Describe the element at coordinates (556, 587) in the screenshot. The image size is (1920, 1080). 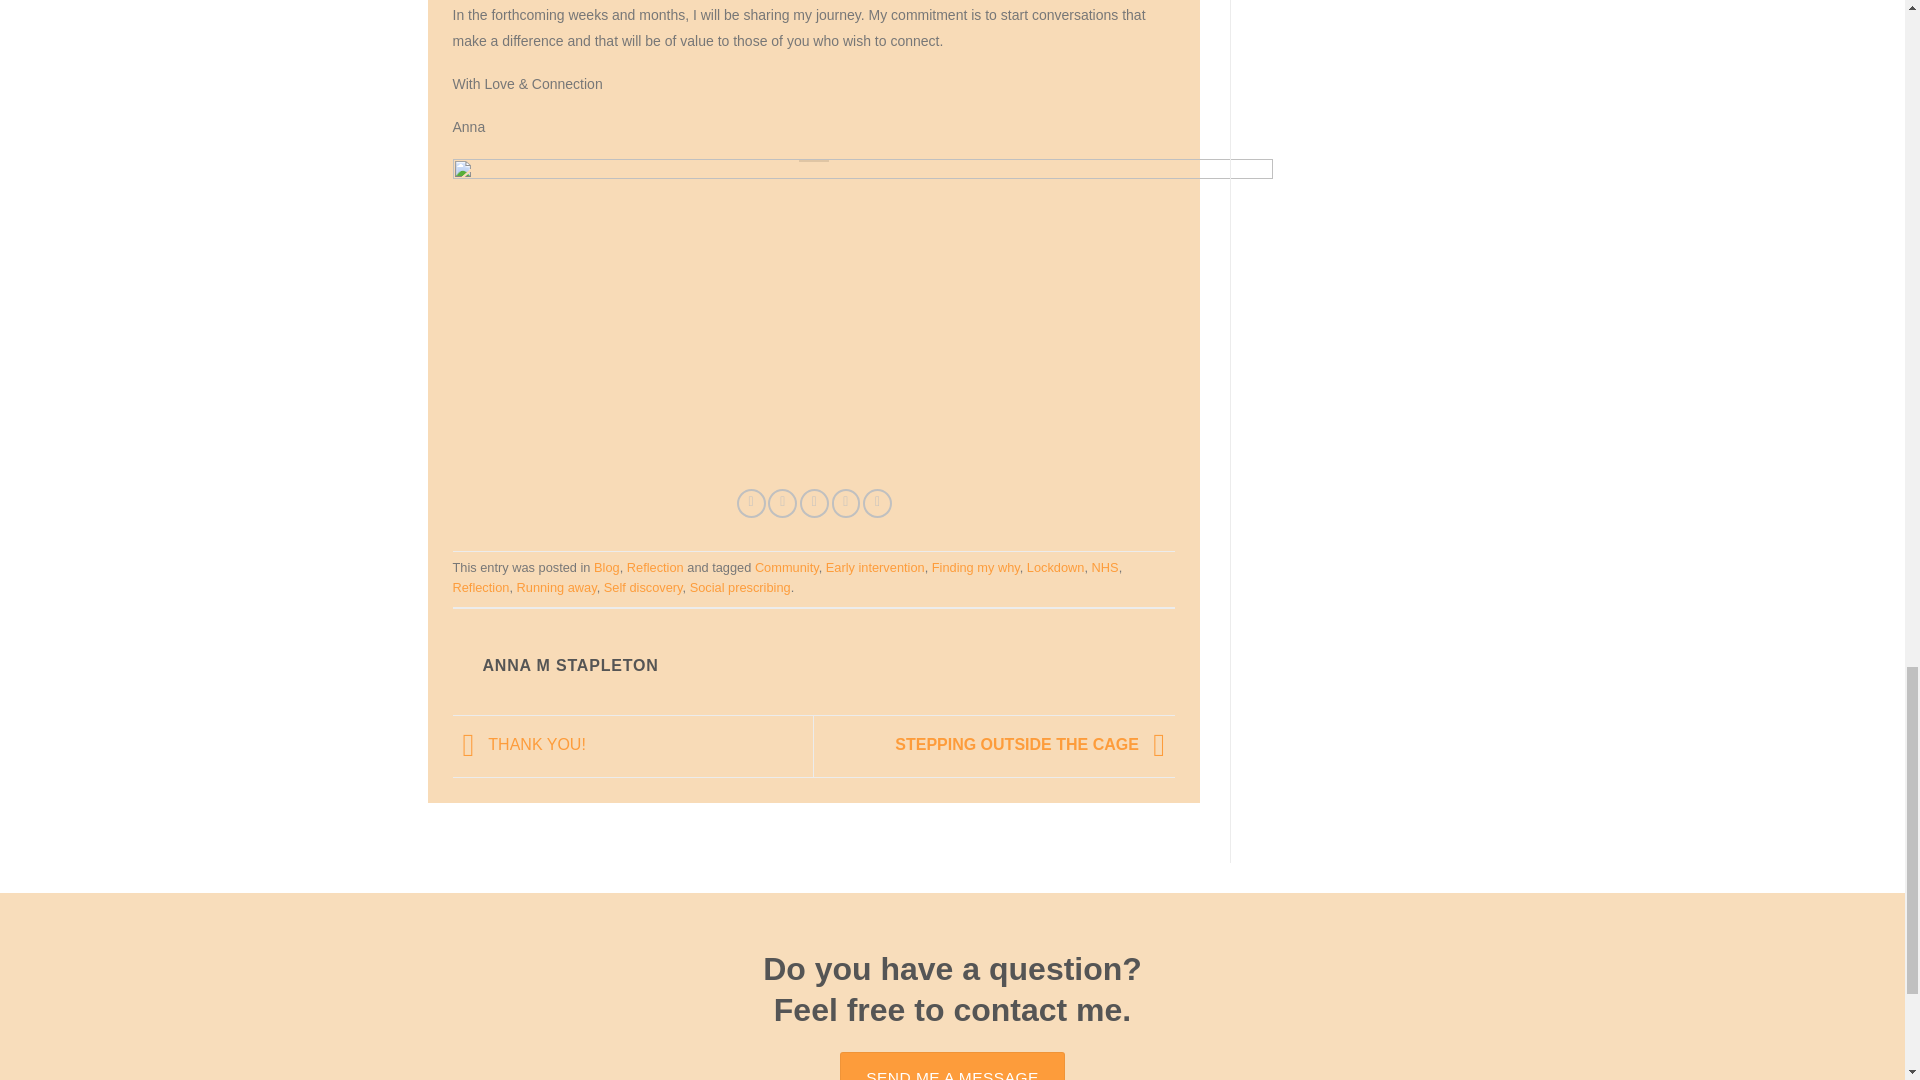
I see `Running away` at that location.